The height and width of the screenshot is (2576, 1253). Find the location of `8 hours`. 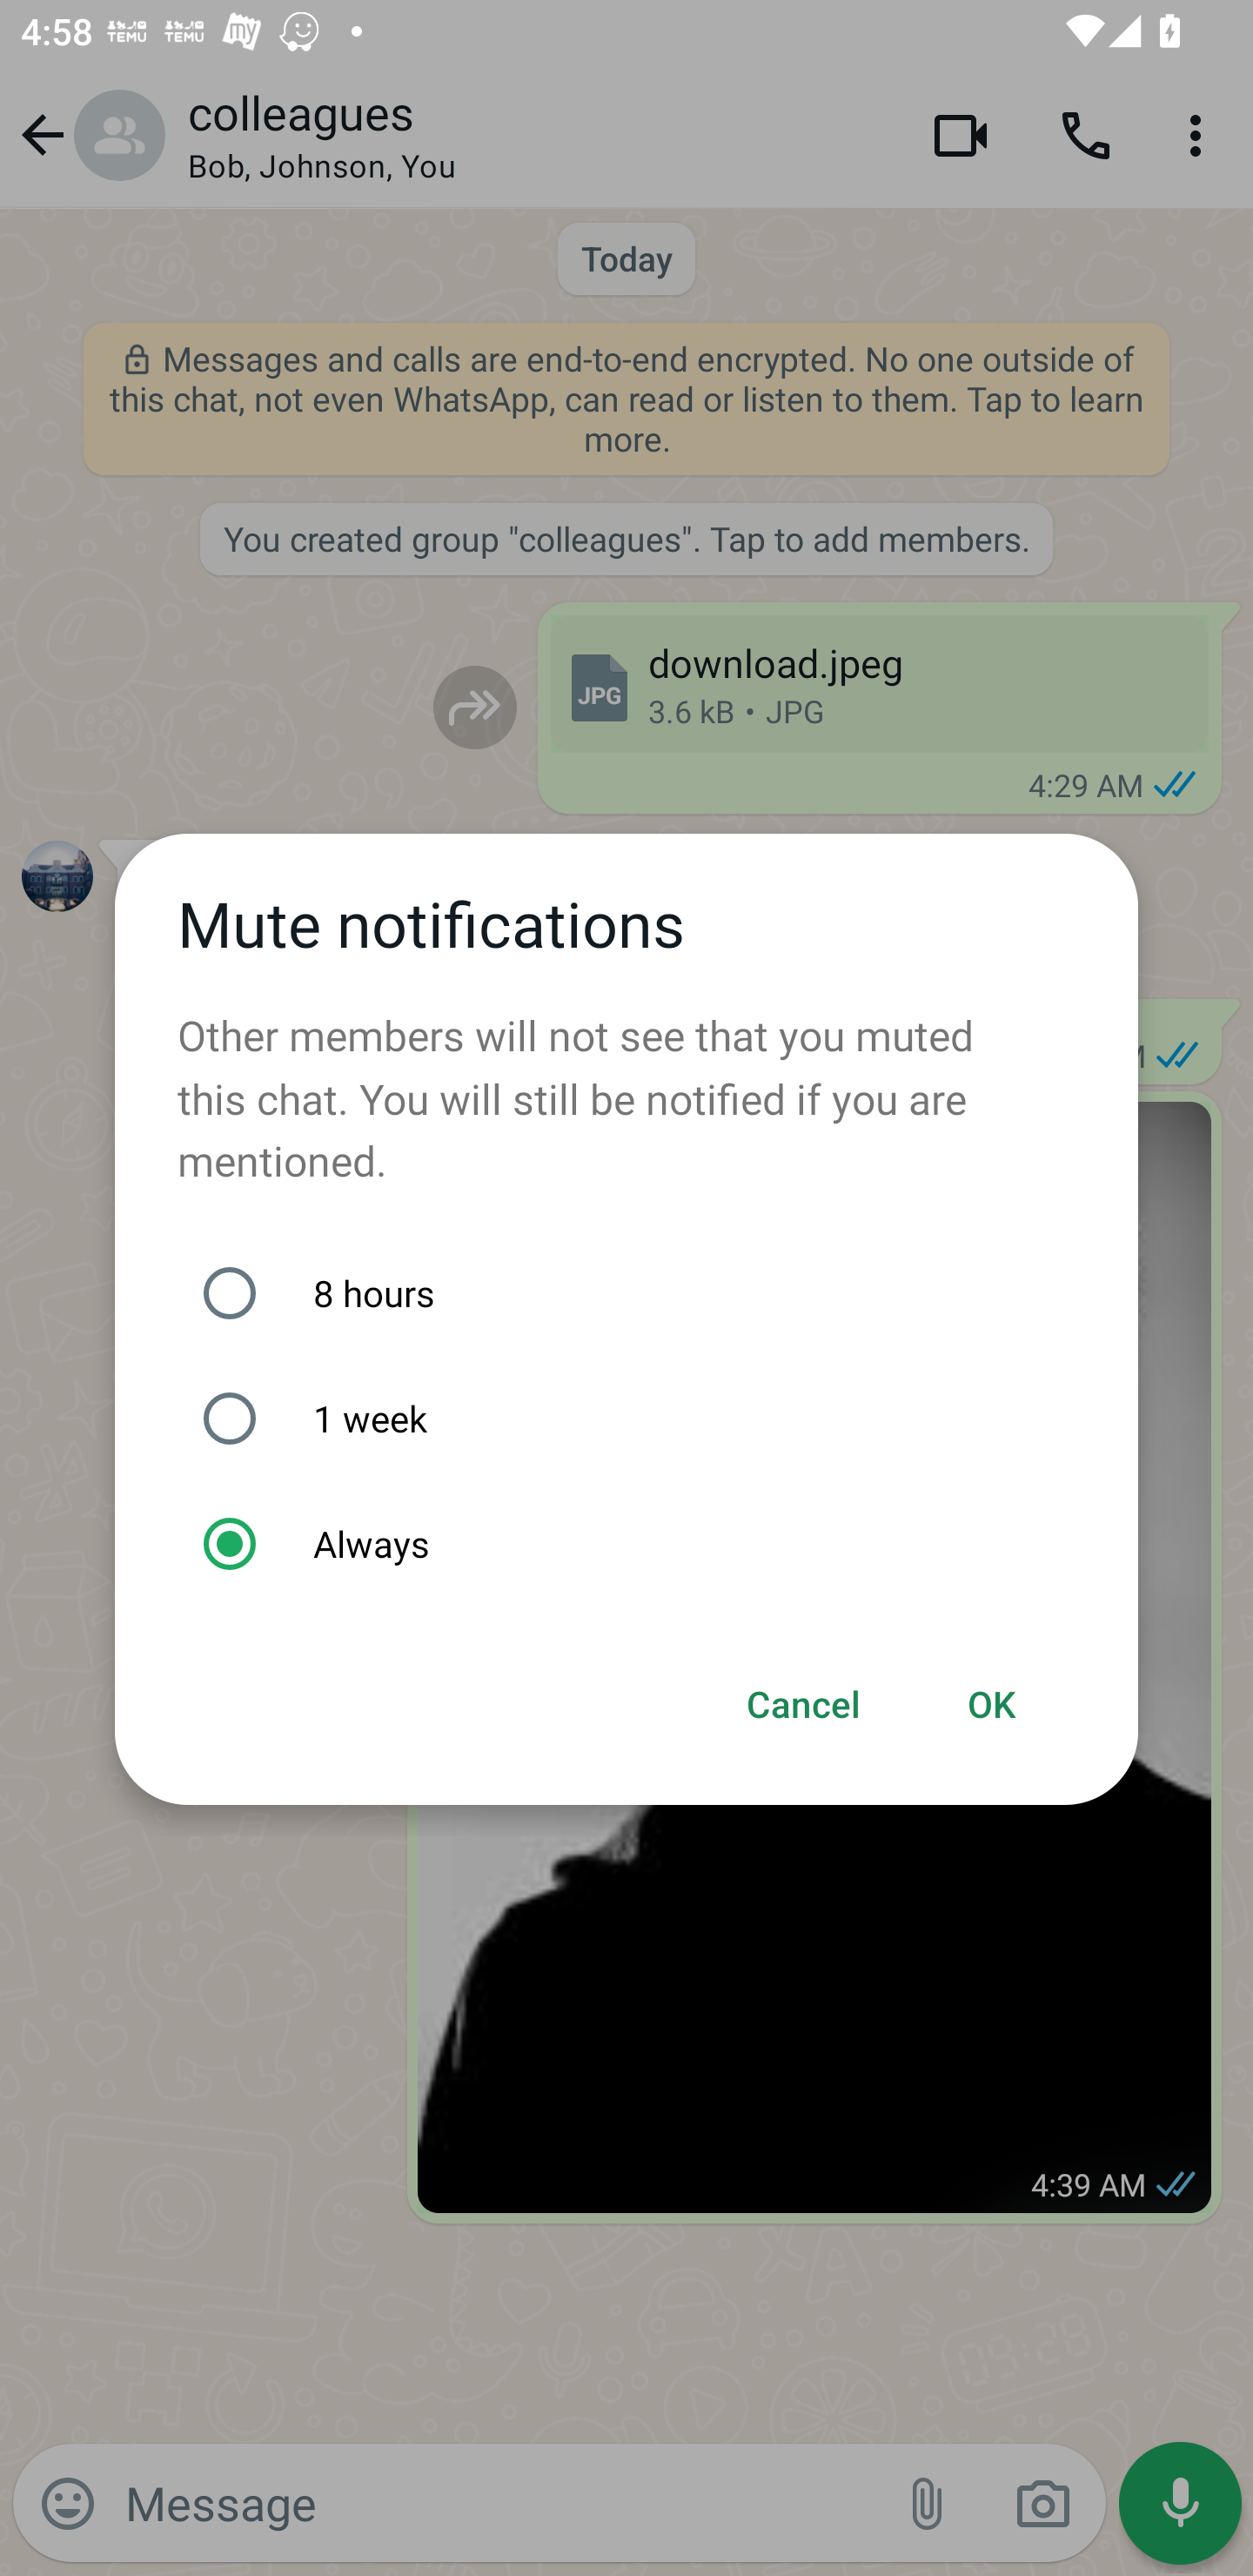

8 hours is located at coordinates (642, 1293).